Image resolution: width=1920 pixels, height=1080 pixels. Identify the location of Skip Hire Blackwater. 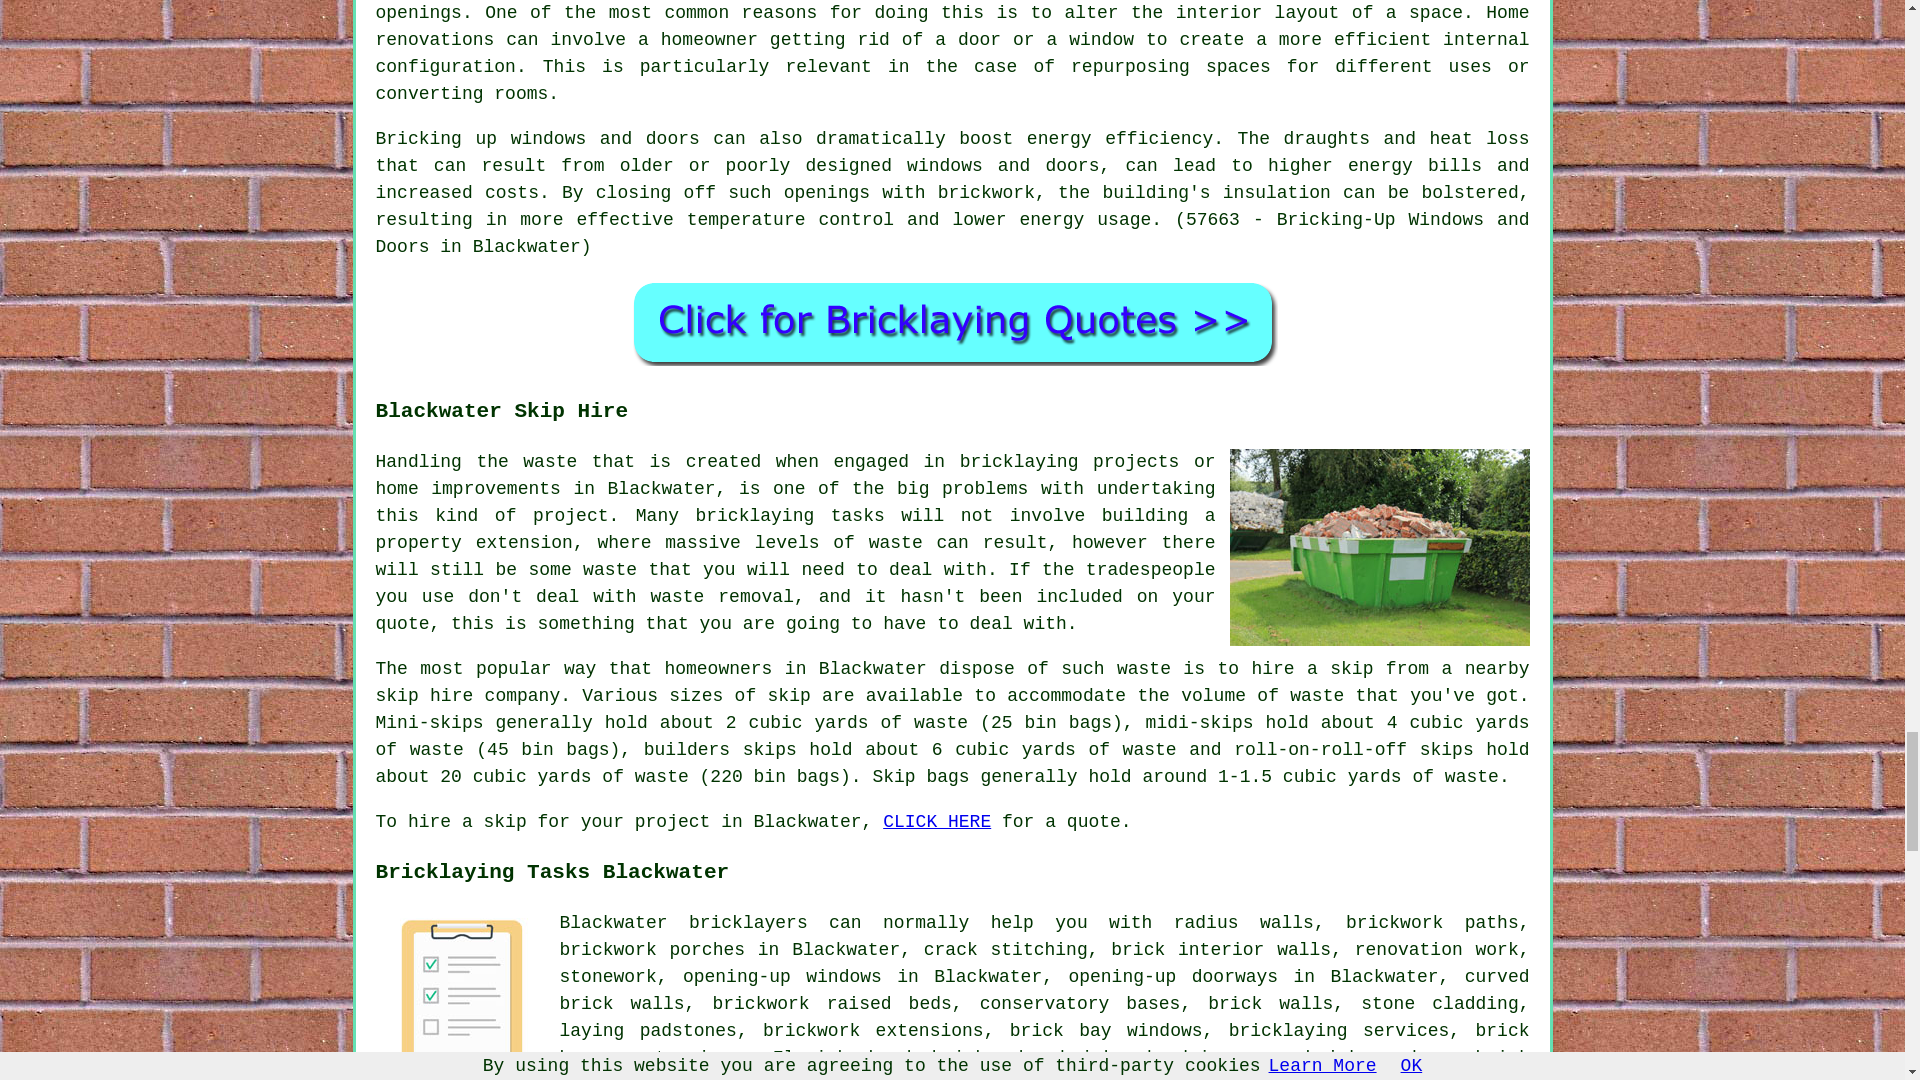
(1380, 547).